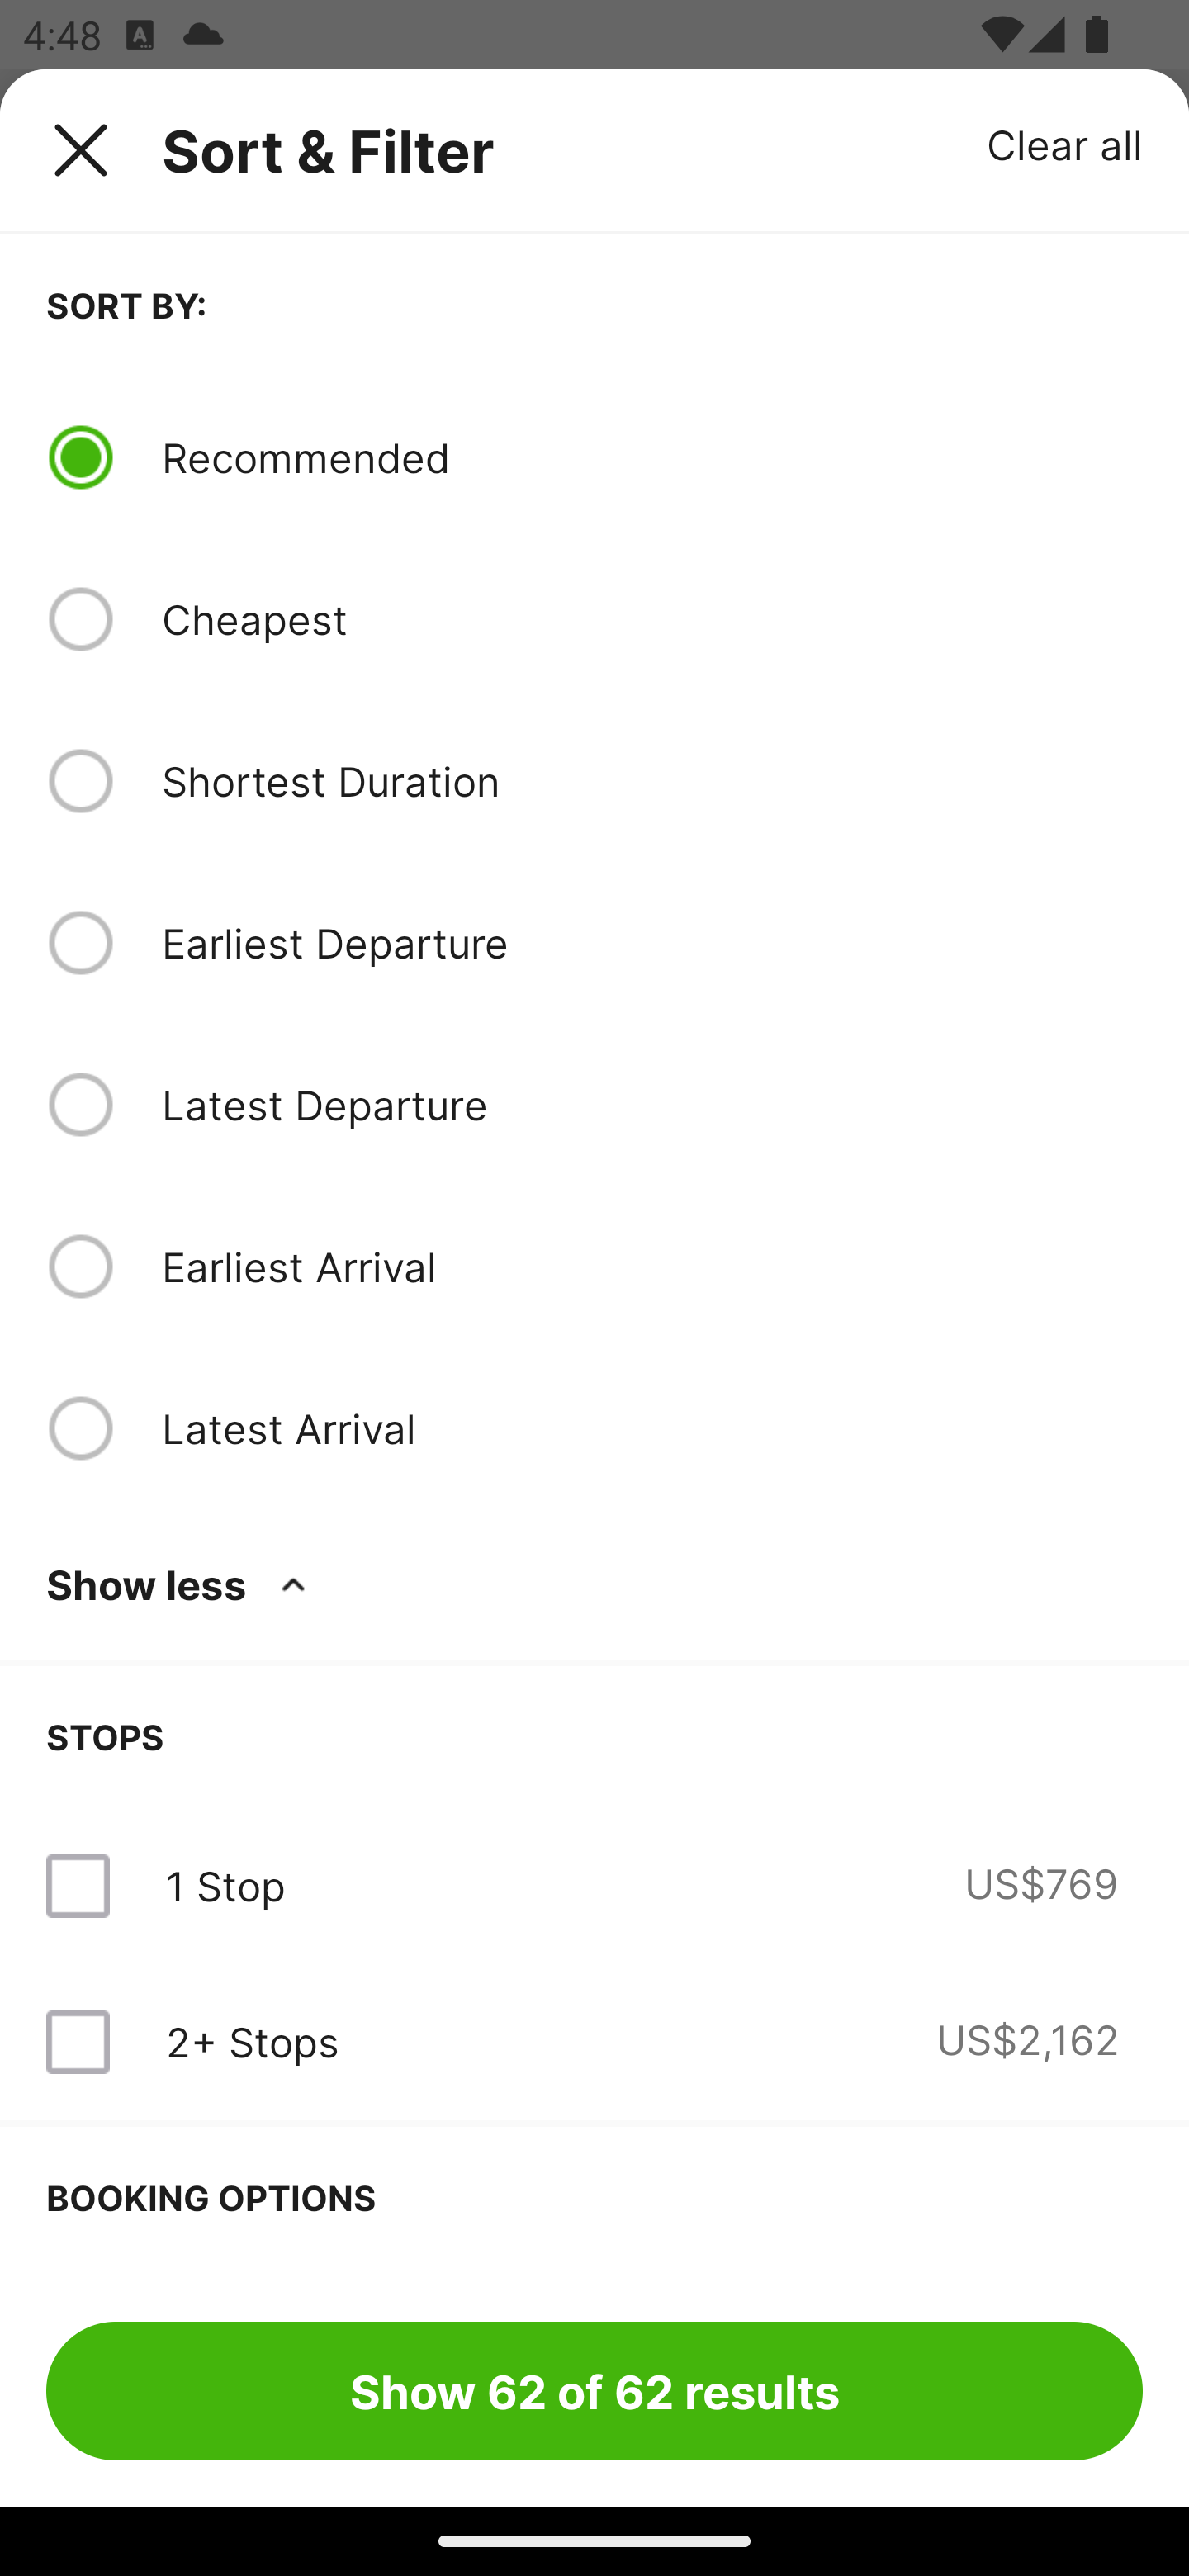 This screenshot has width=1189, height=2576. What do you see at coordinates (651, 943) in the screenshot?
I see `Earliest Departure` at bounding box center [651, 943].